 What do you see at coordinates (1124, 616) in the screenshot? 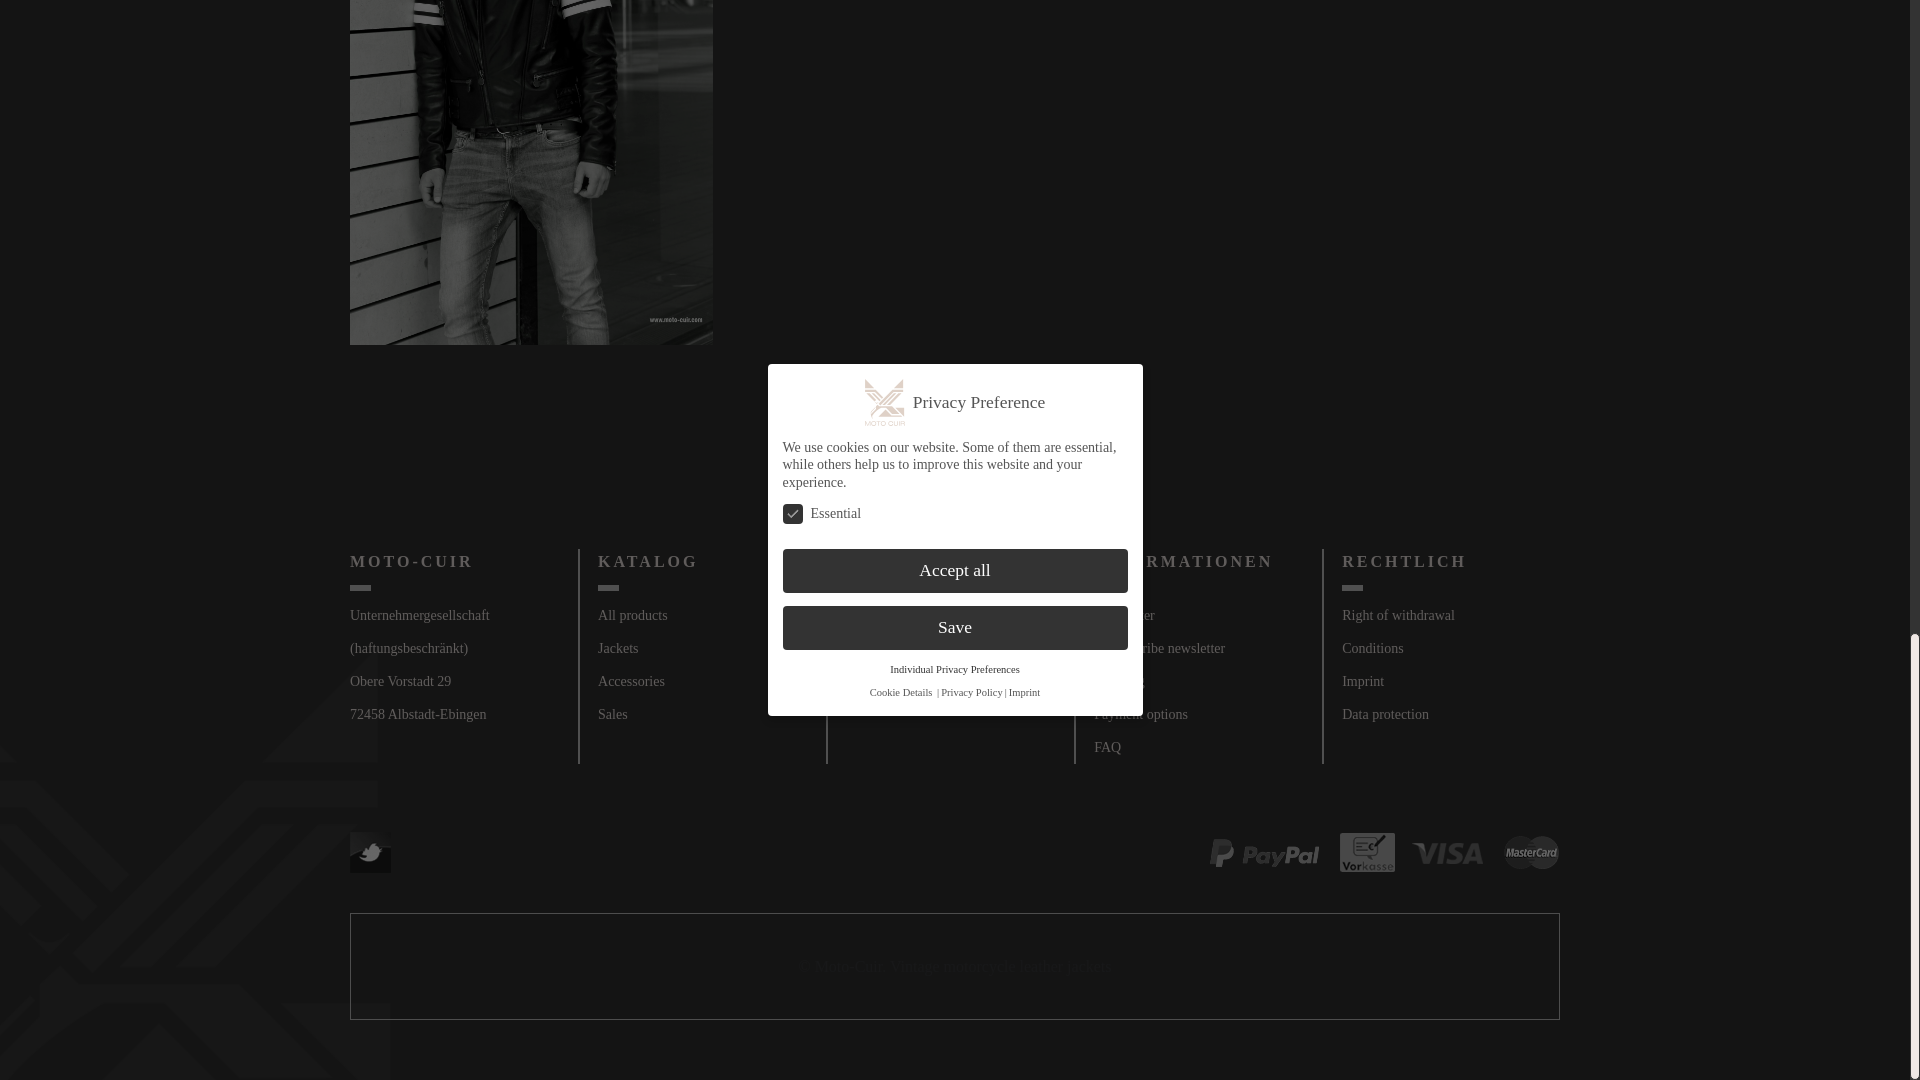
I see `Newsletter` at bounding box center [1124, 616].